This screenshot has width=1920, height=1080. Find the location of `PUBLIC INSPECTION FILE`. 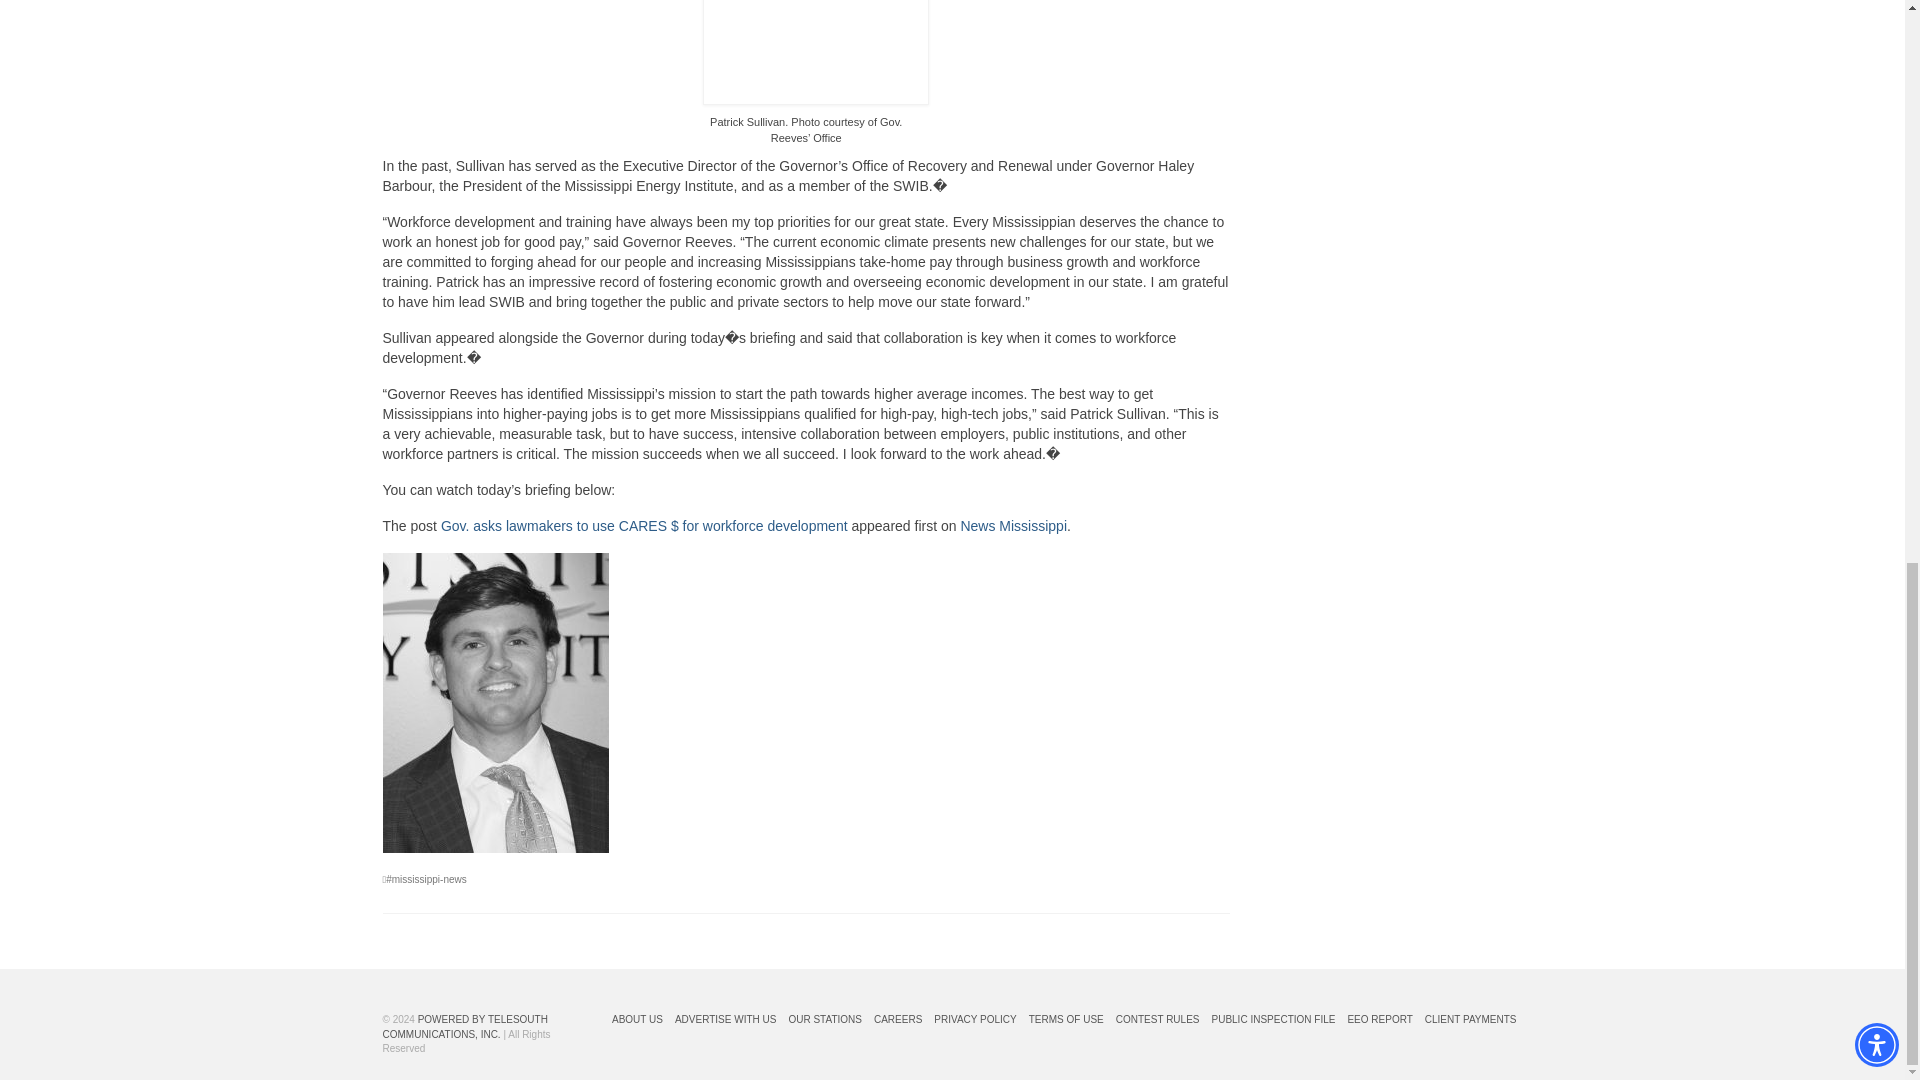

PUBLIC INSPECTION FILE is located at coordinates (1274, 1020).